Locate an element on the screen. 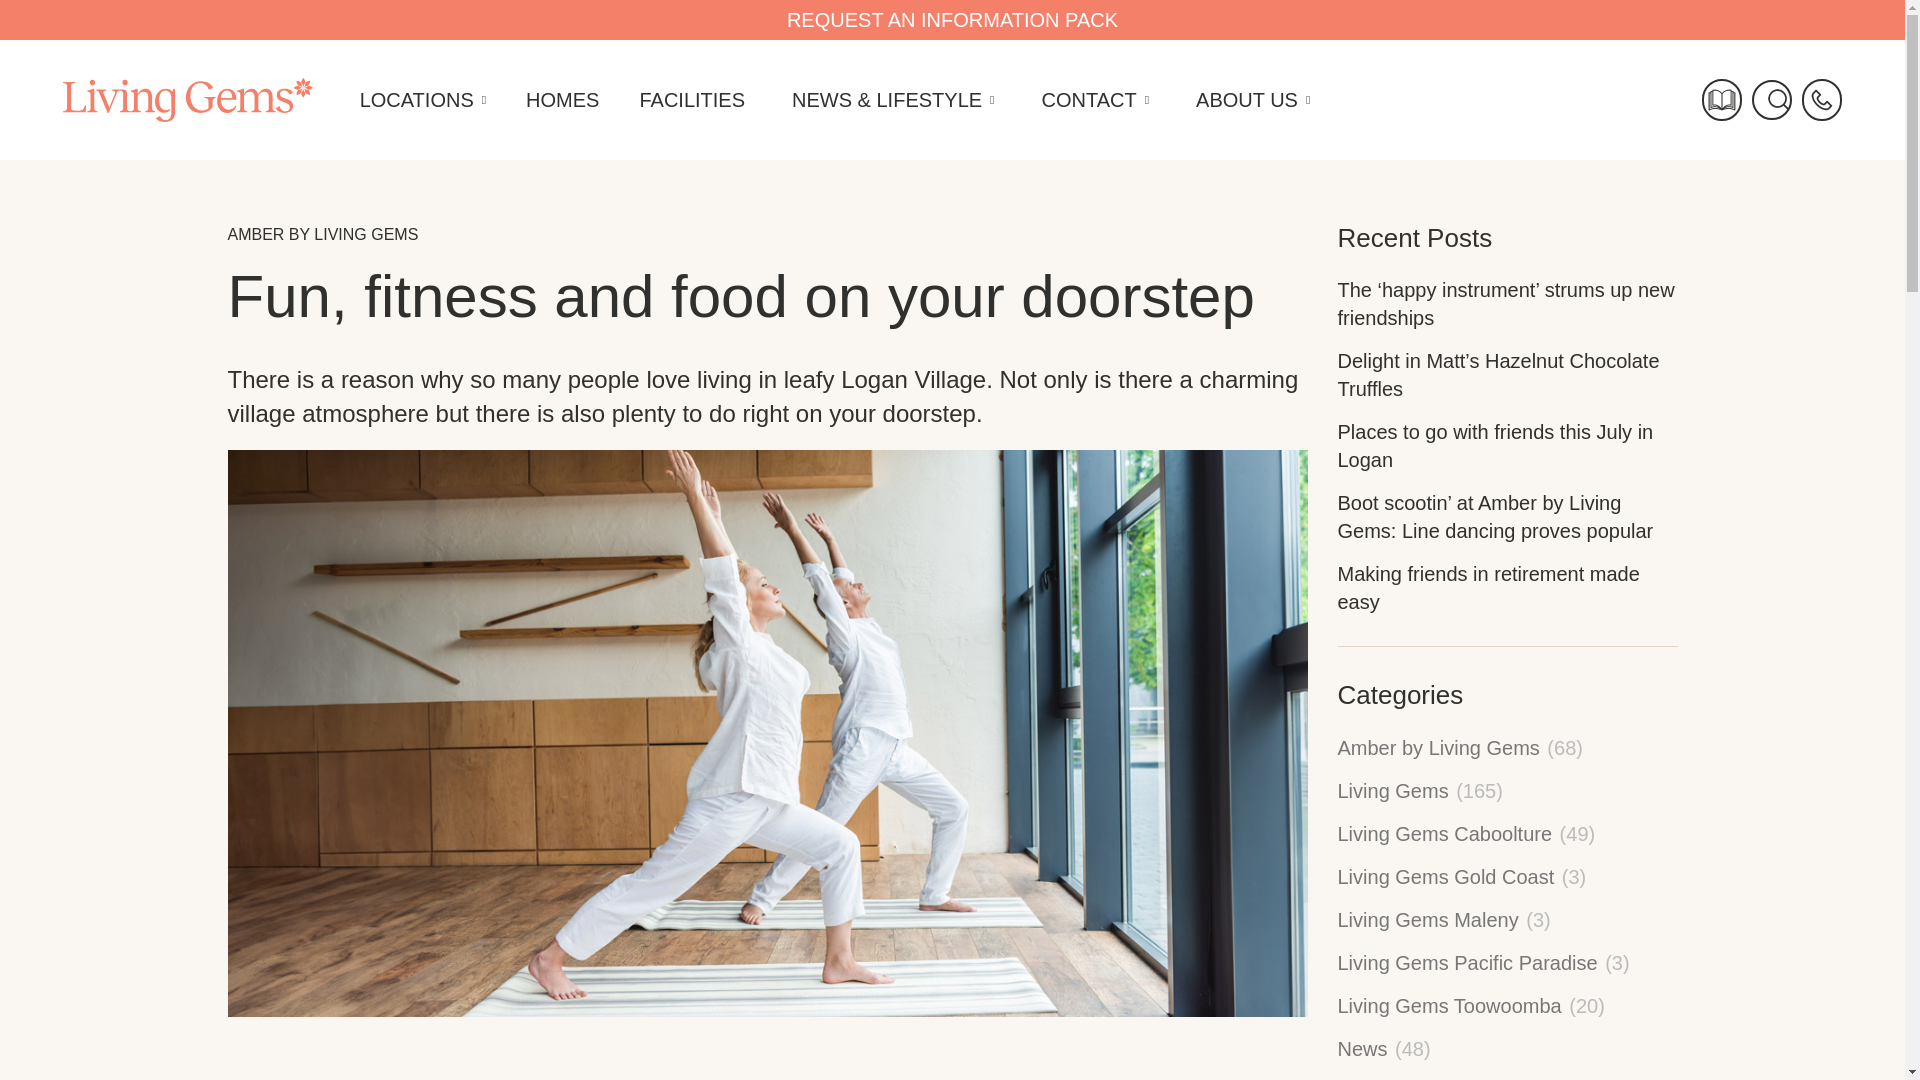 Image resolution: width=1920 pixels, height=1080 pixels. CONTACT is located at coordinates (1080, 99).